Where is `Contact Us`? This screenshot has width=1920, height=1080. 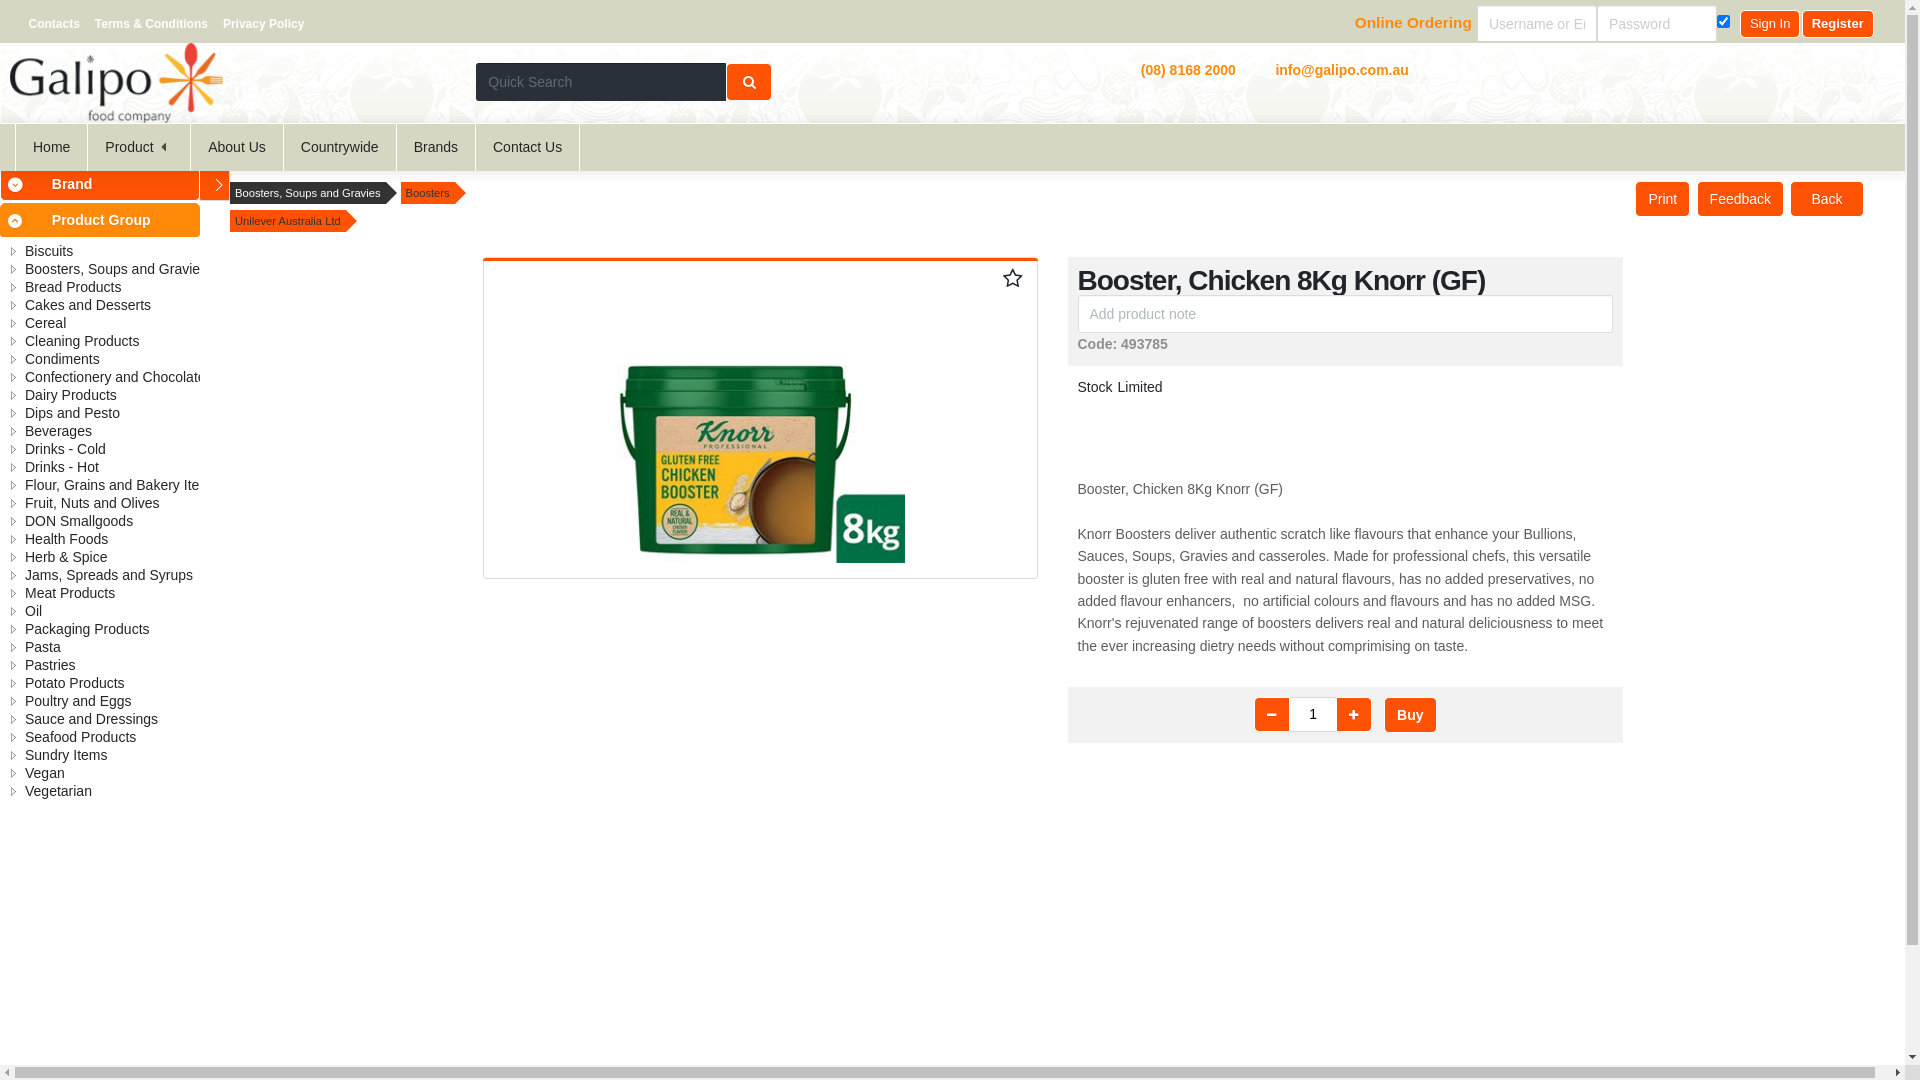
Contact Us is located at coordinates (528, 147).